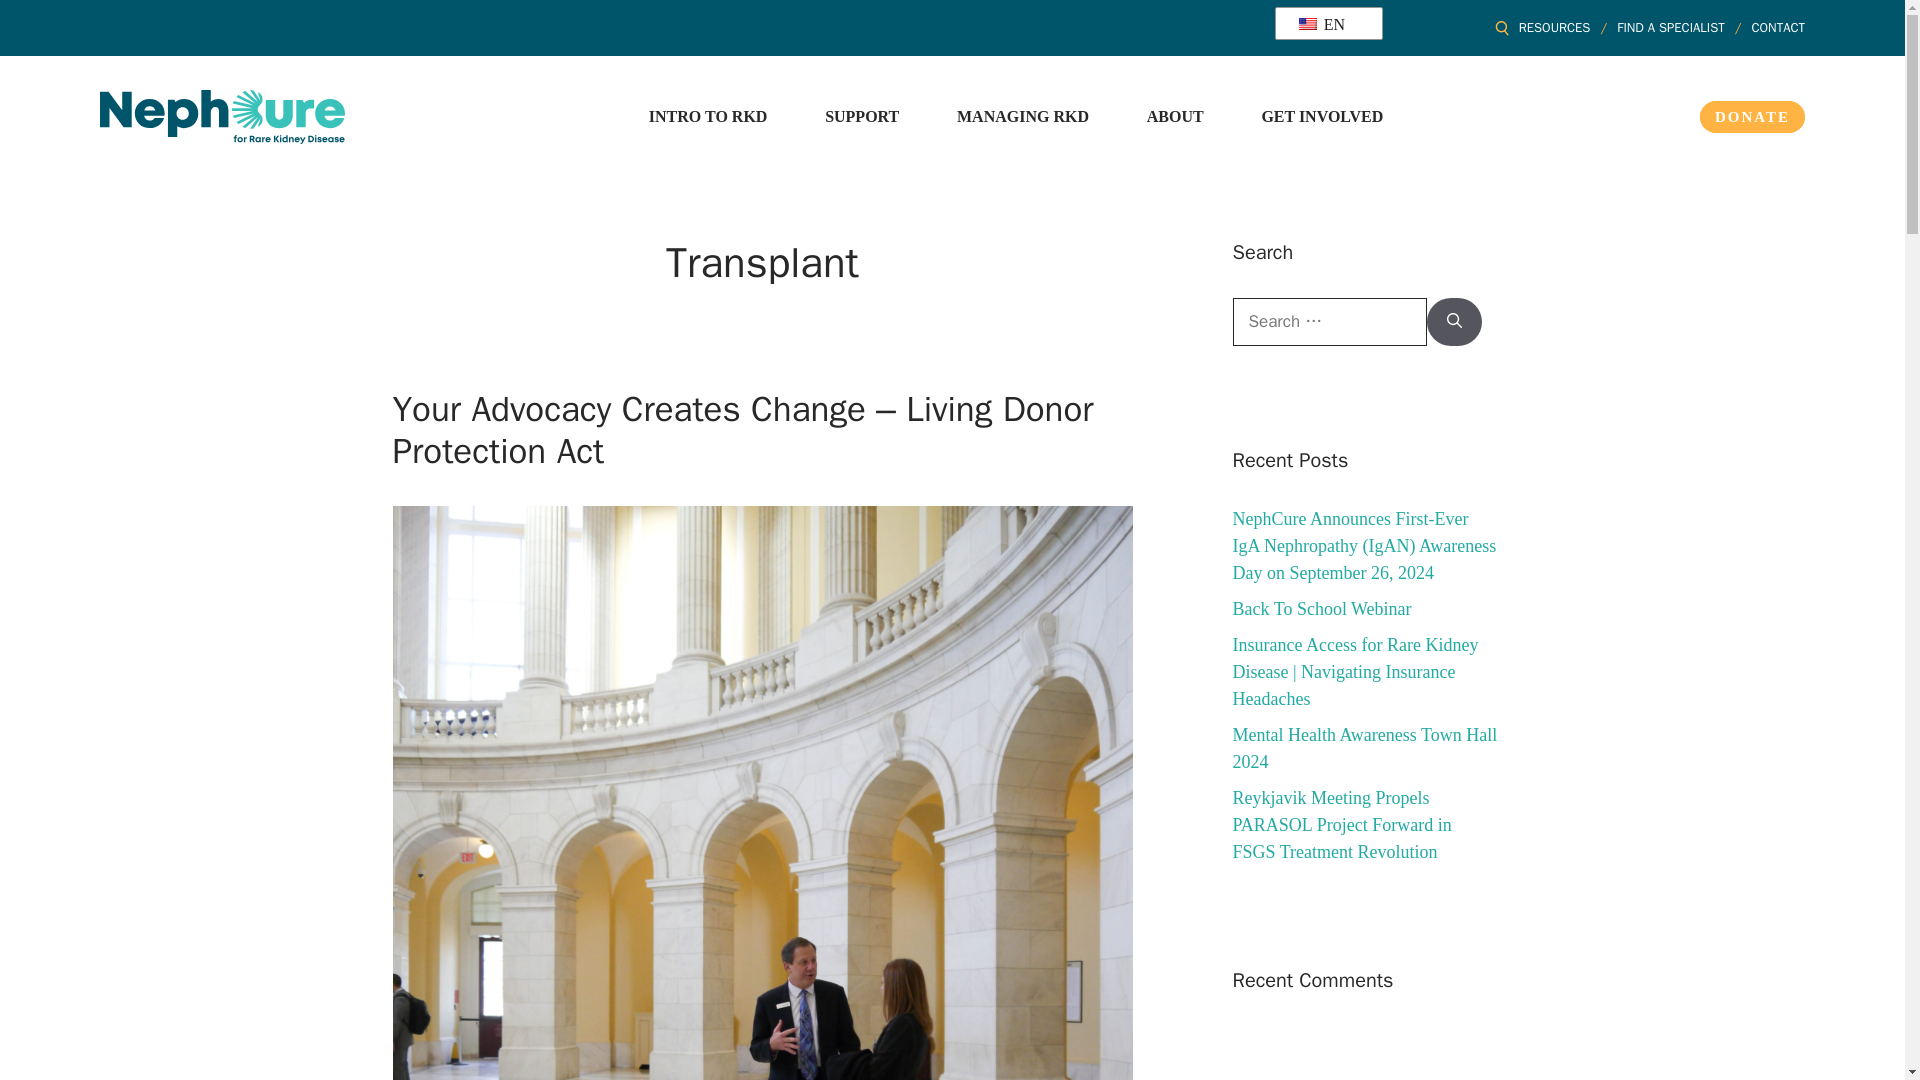 Image resolution: width=1920 pixels, height=1080 pixels. Describe the element at coordinates (862, 116) in the screenshot. I see `SUPPORT` at that location.